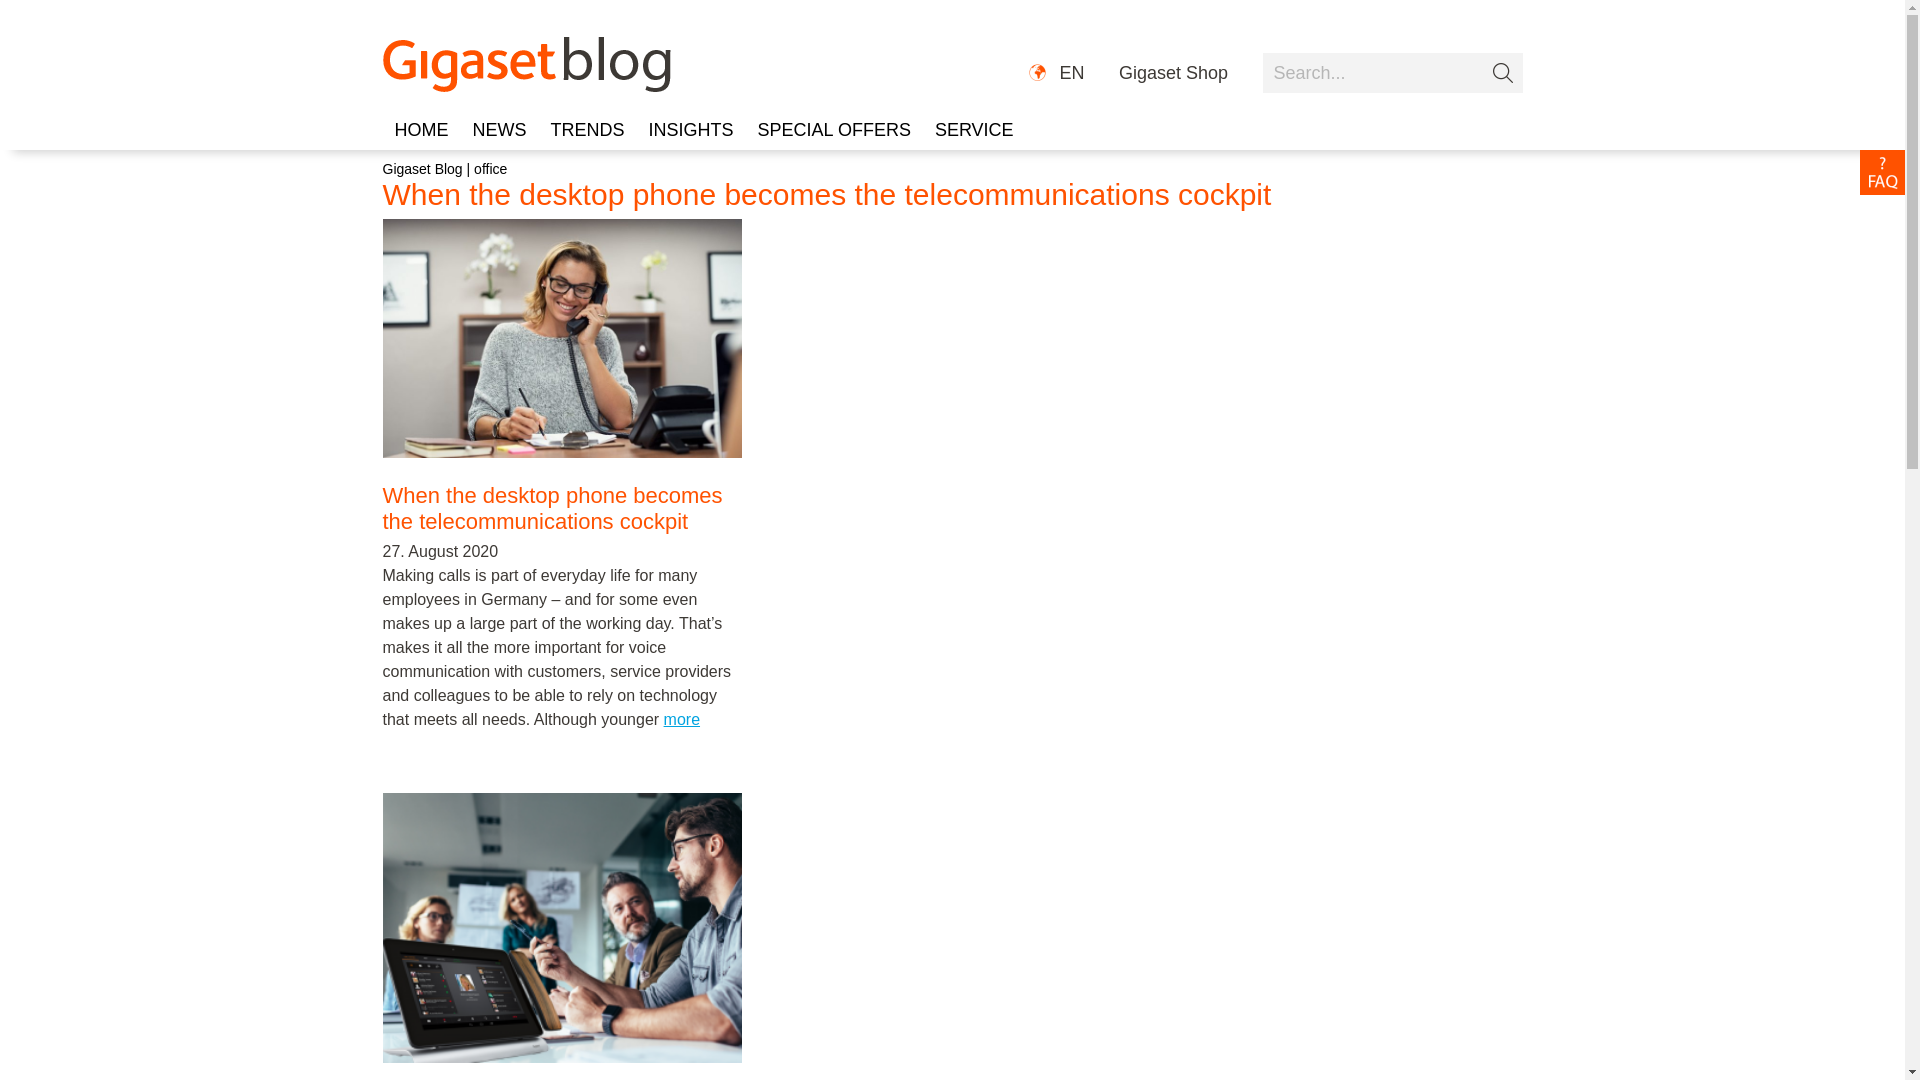 This screenshot has height=1080, width=1920. Describe the element at coordinates (1174, 74) in the screenshot. I see `Gigaset Shop` at that location.